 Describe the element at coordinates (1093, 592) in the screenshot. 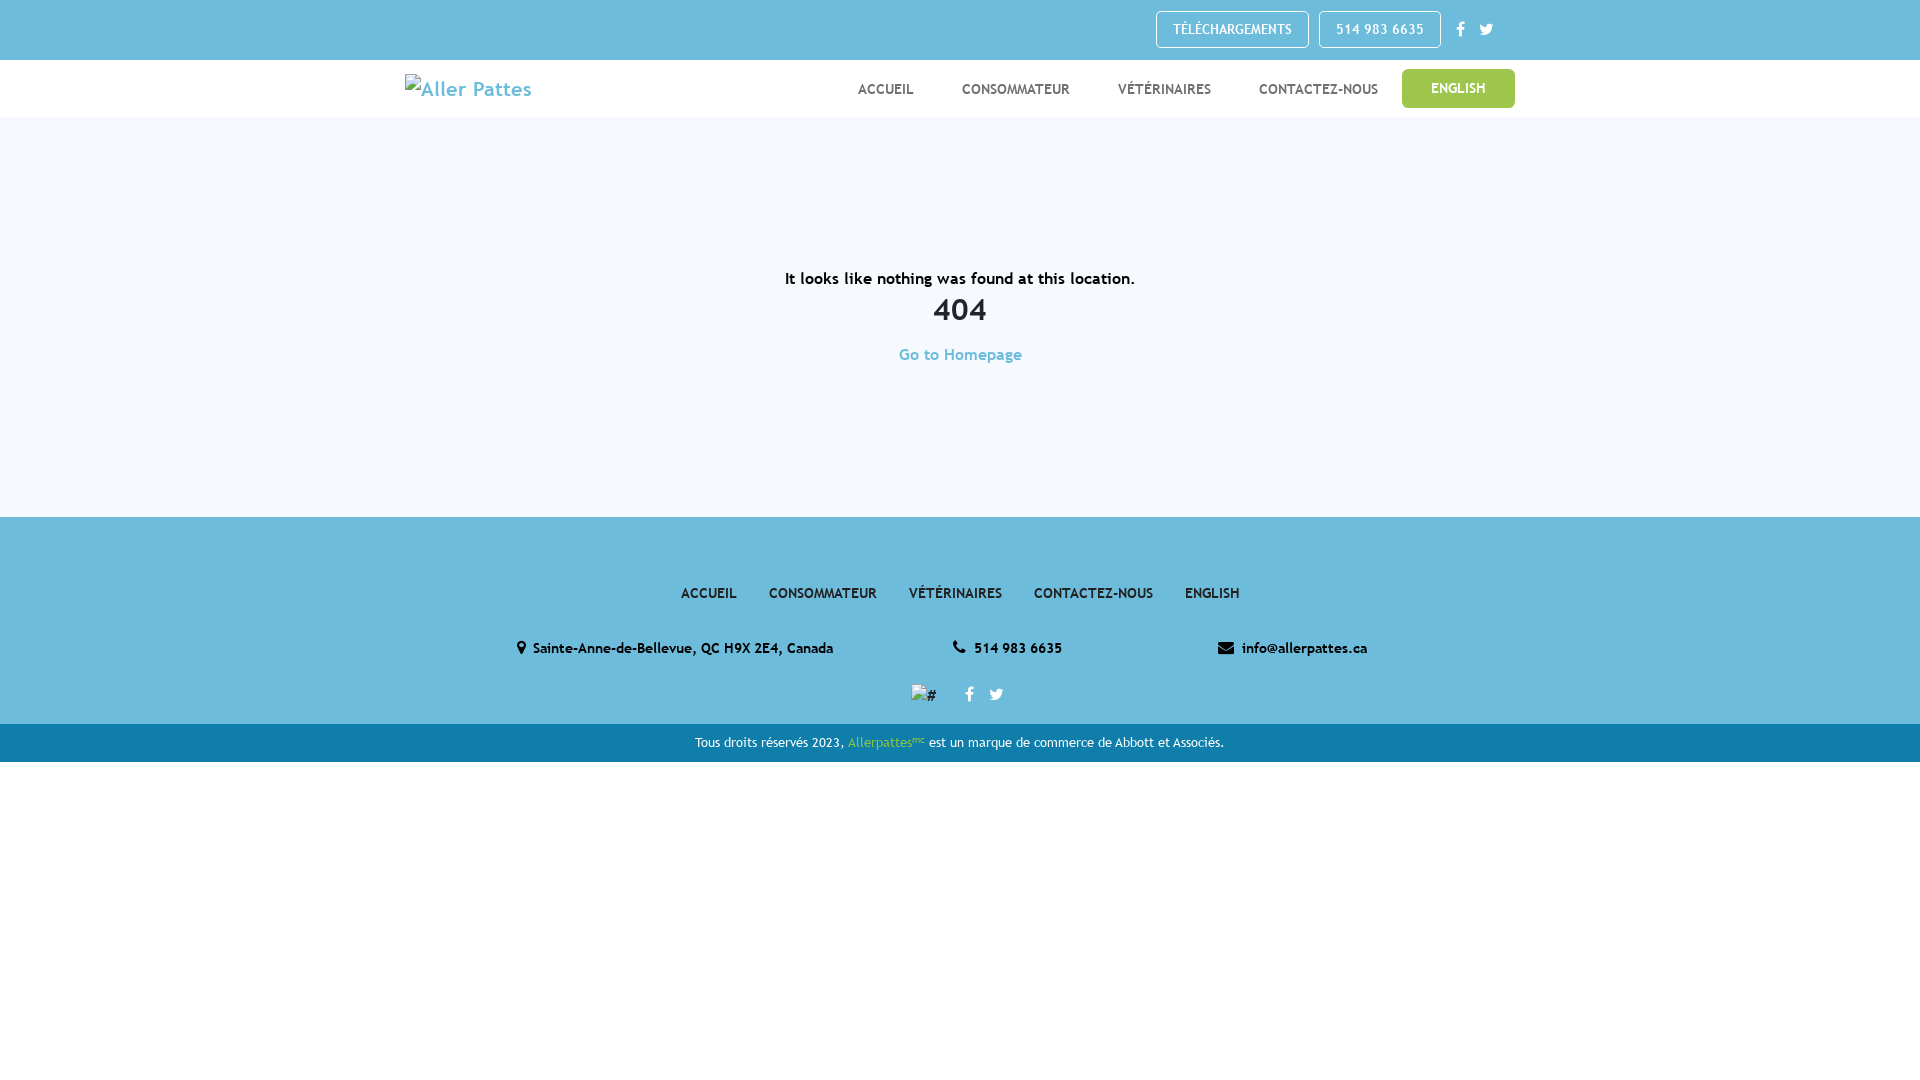

I see `CONTACTEZ-NOUS` at that location.